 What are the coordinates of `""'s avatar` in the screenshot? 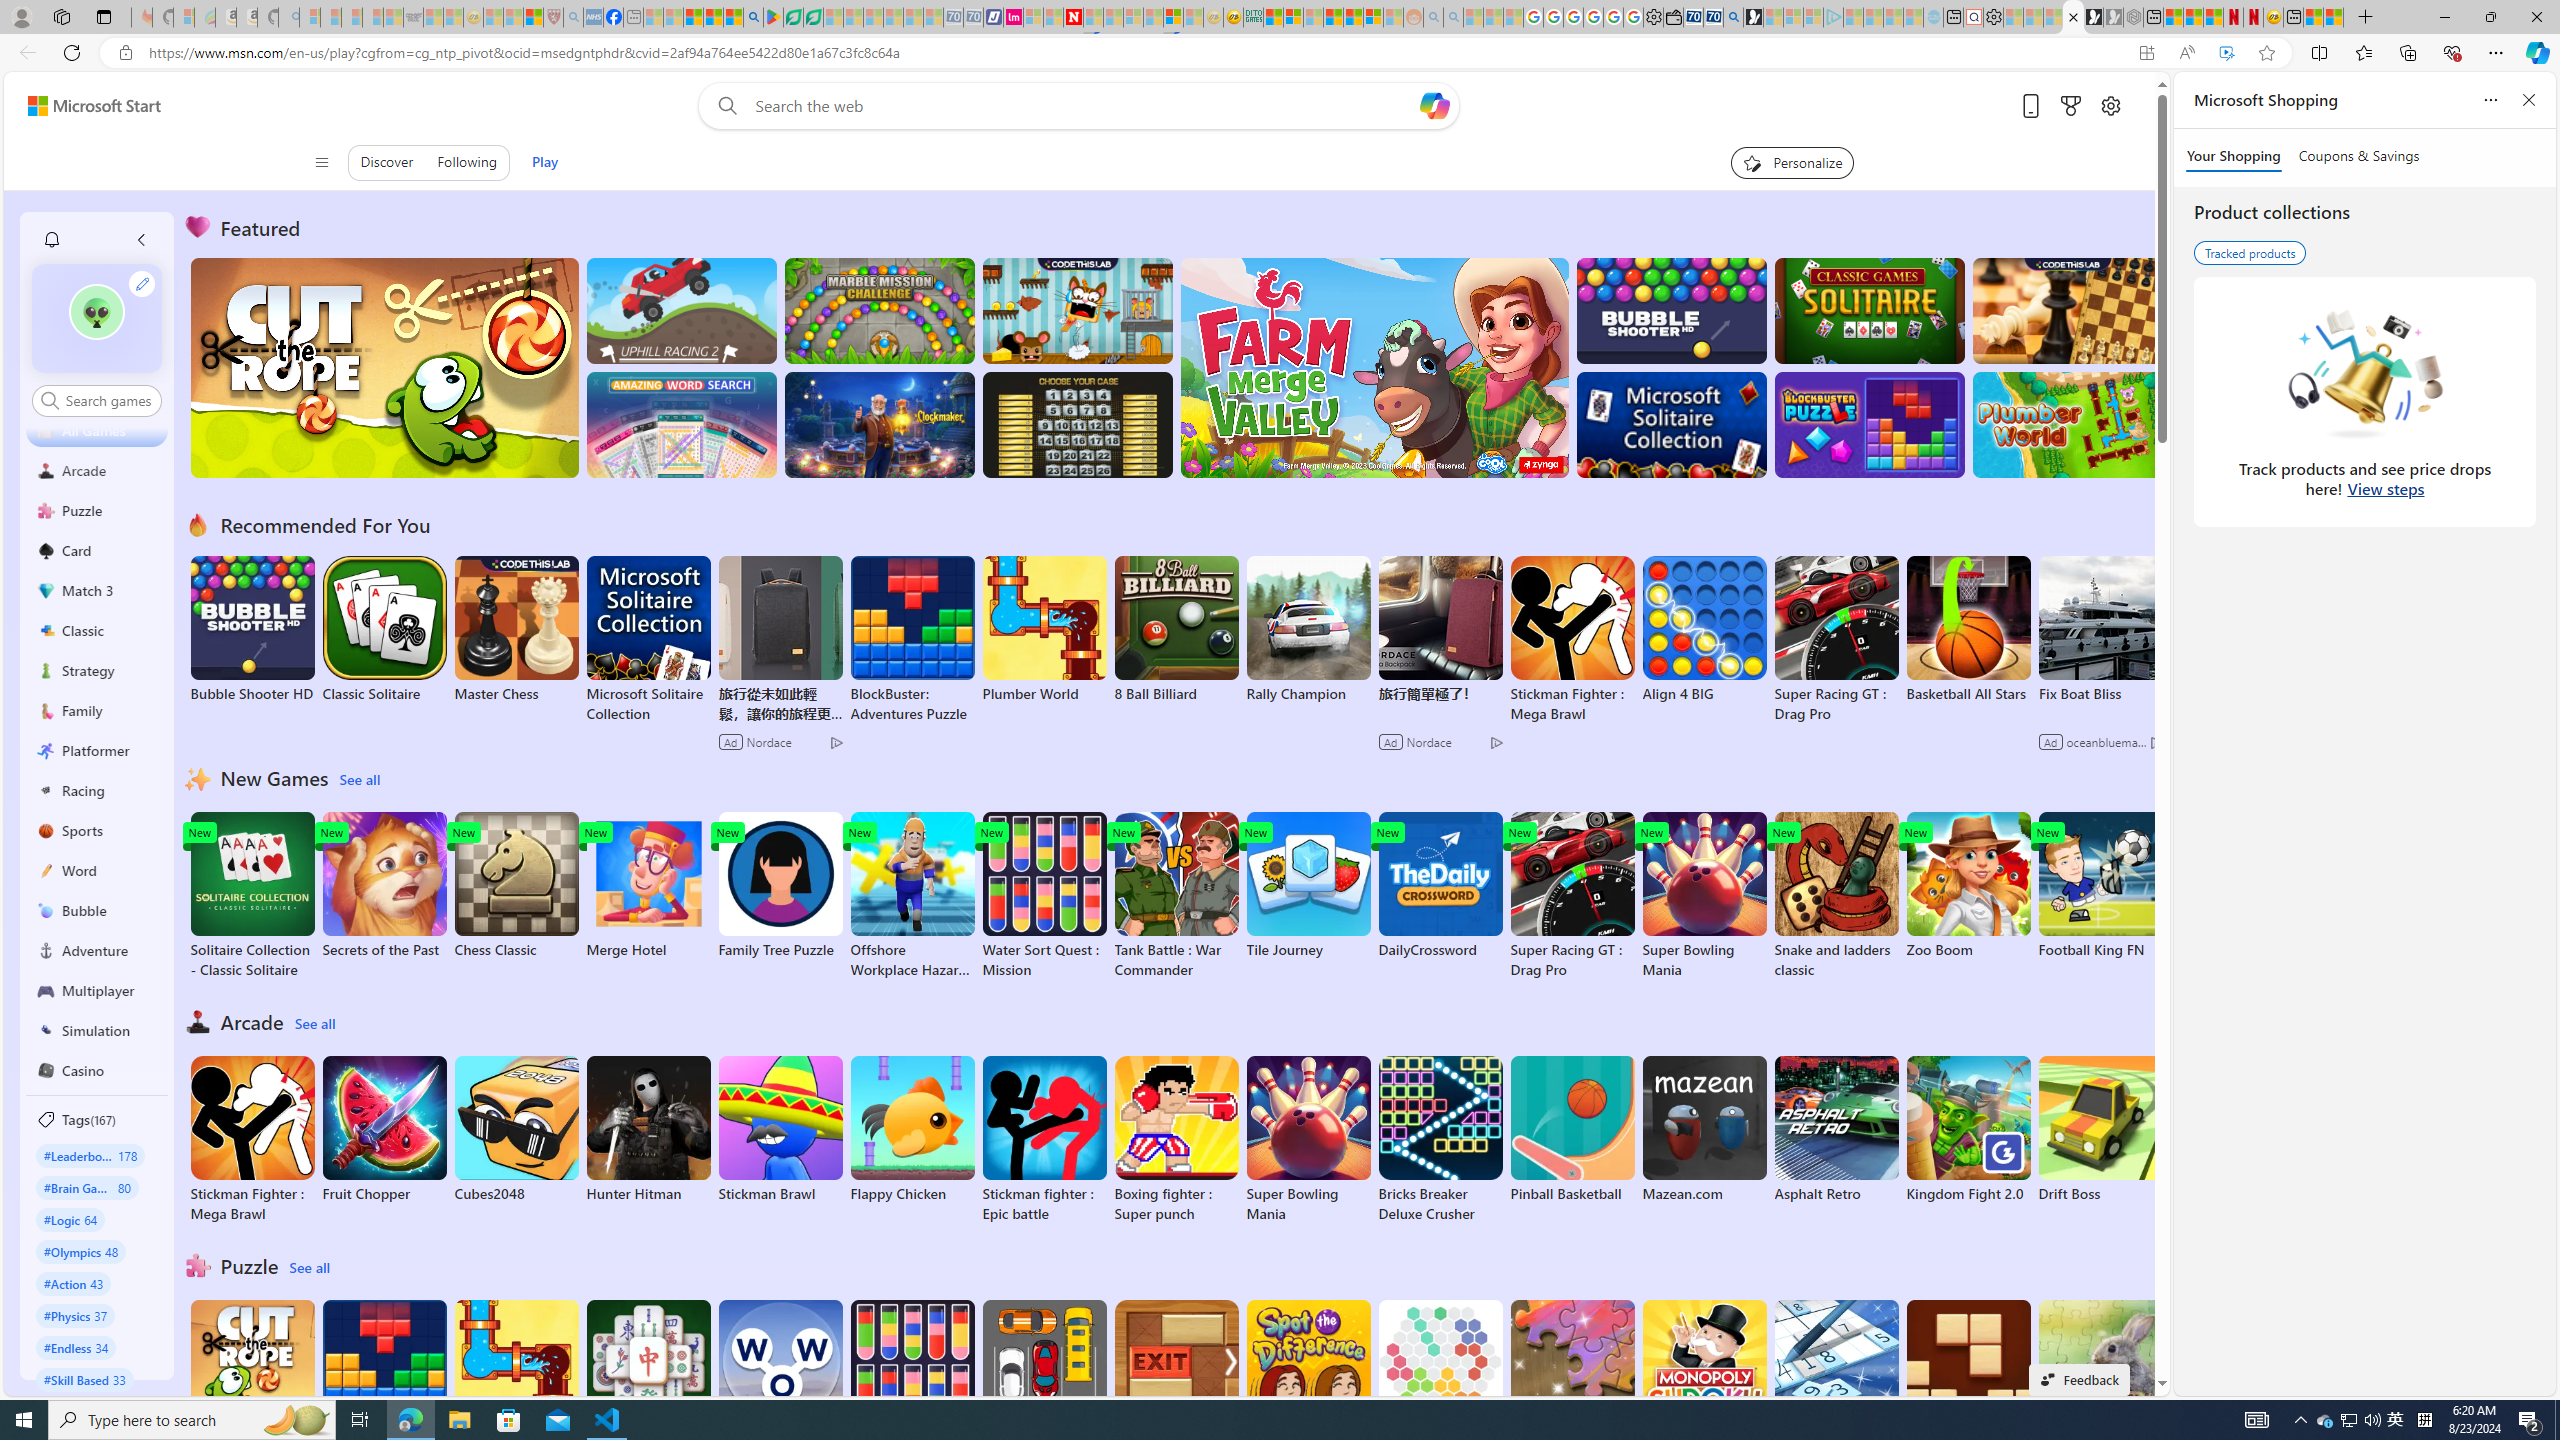 It's located at (96, 312).